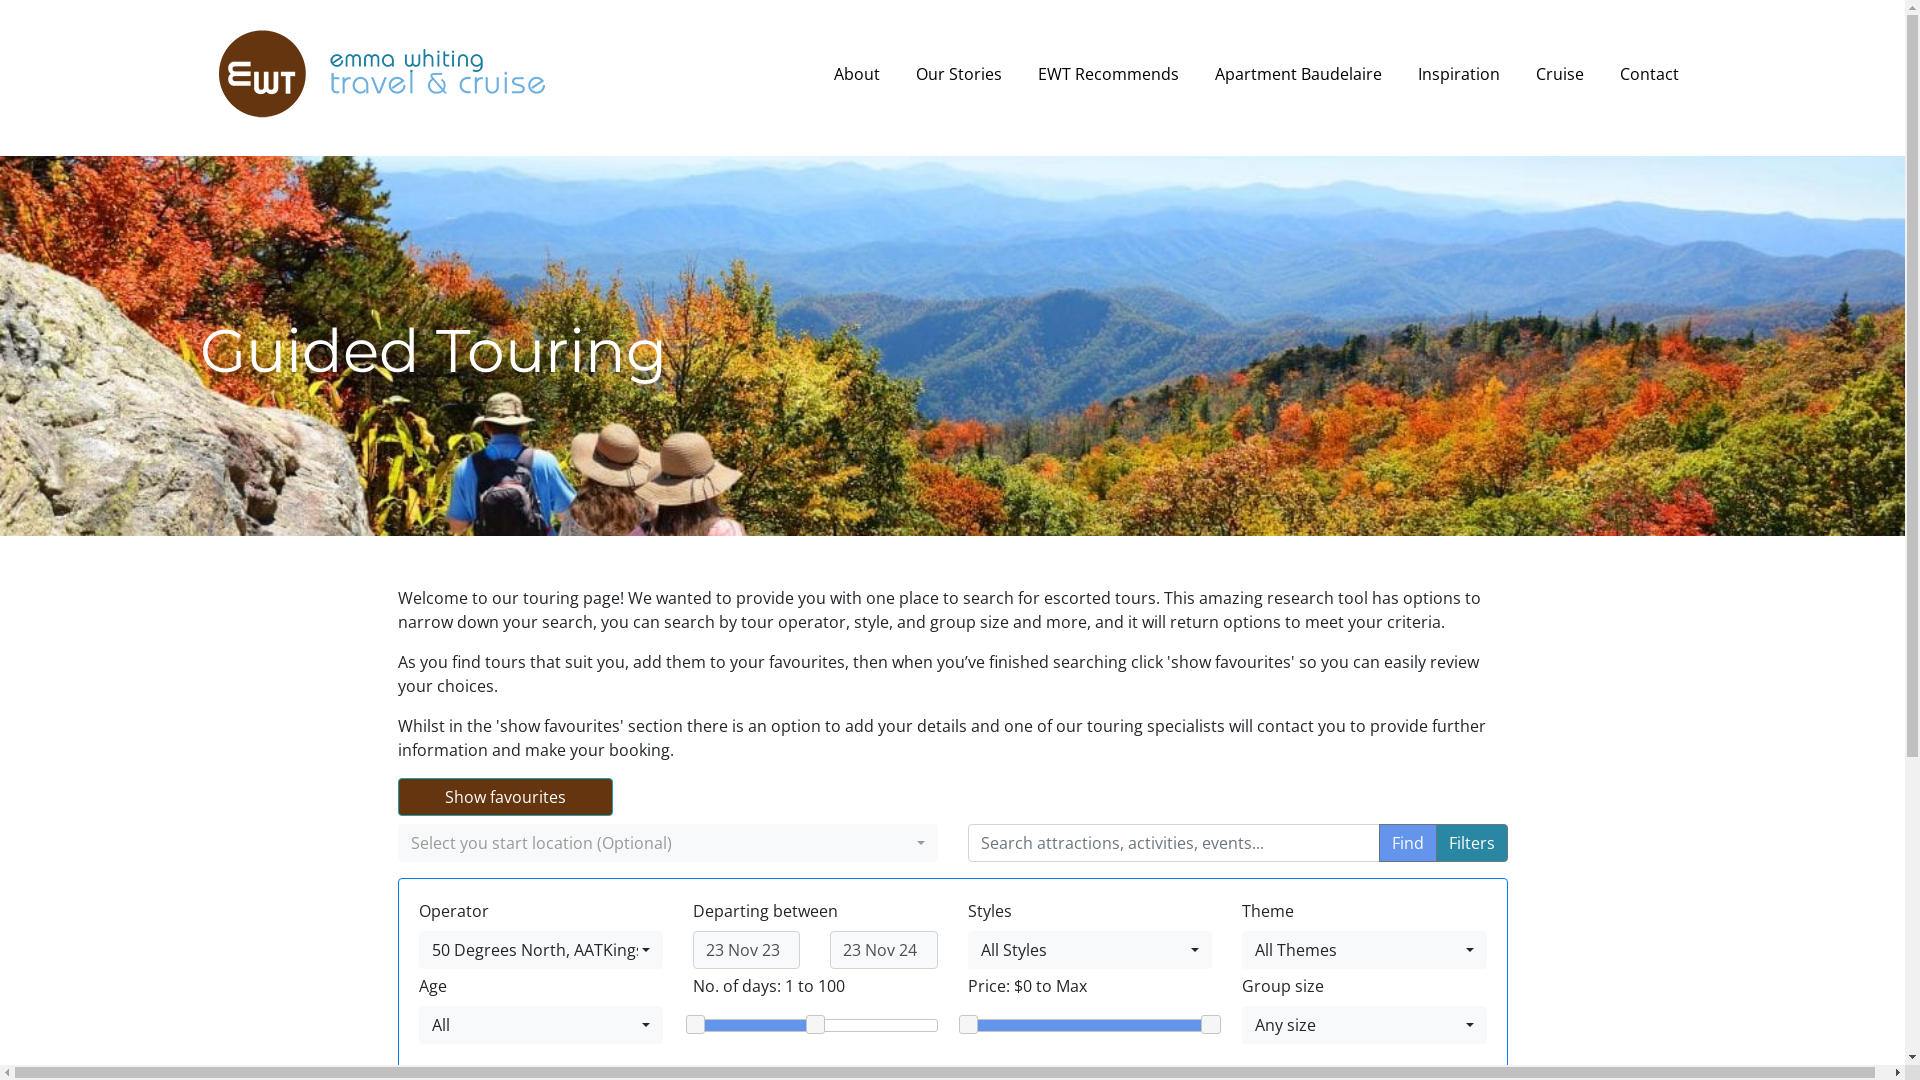 The width and height of the screenshot is (1920, 1080). I want to click on Filters, so click(1472, 843).